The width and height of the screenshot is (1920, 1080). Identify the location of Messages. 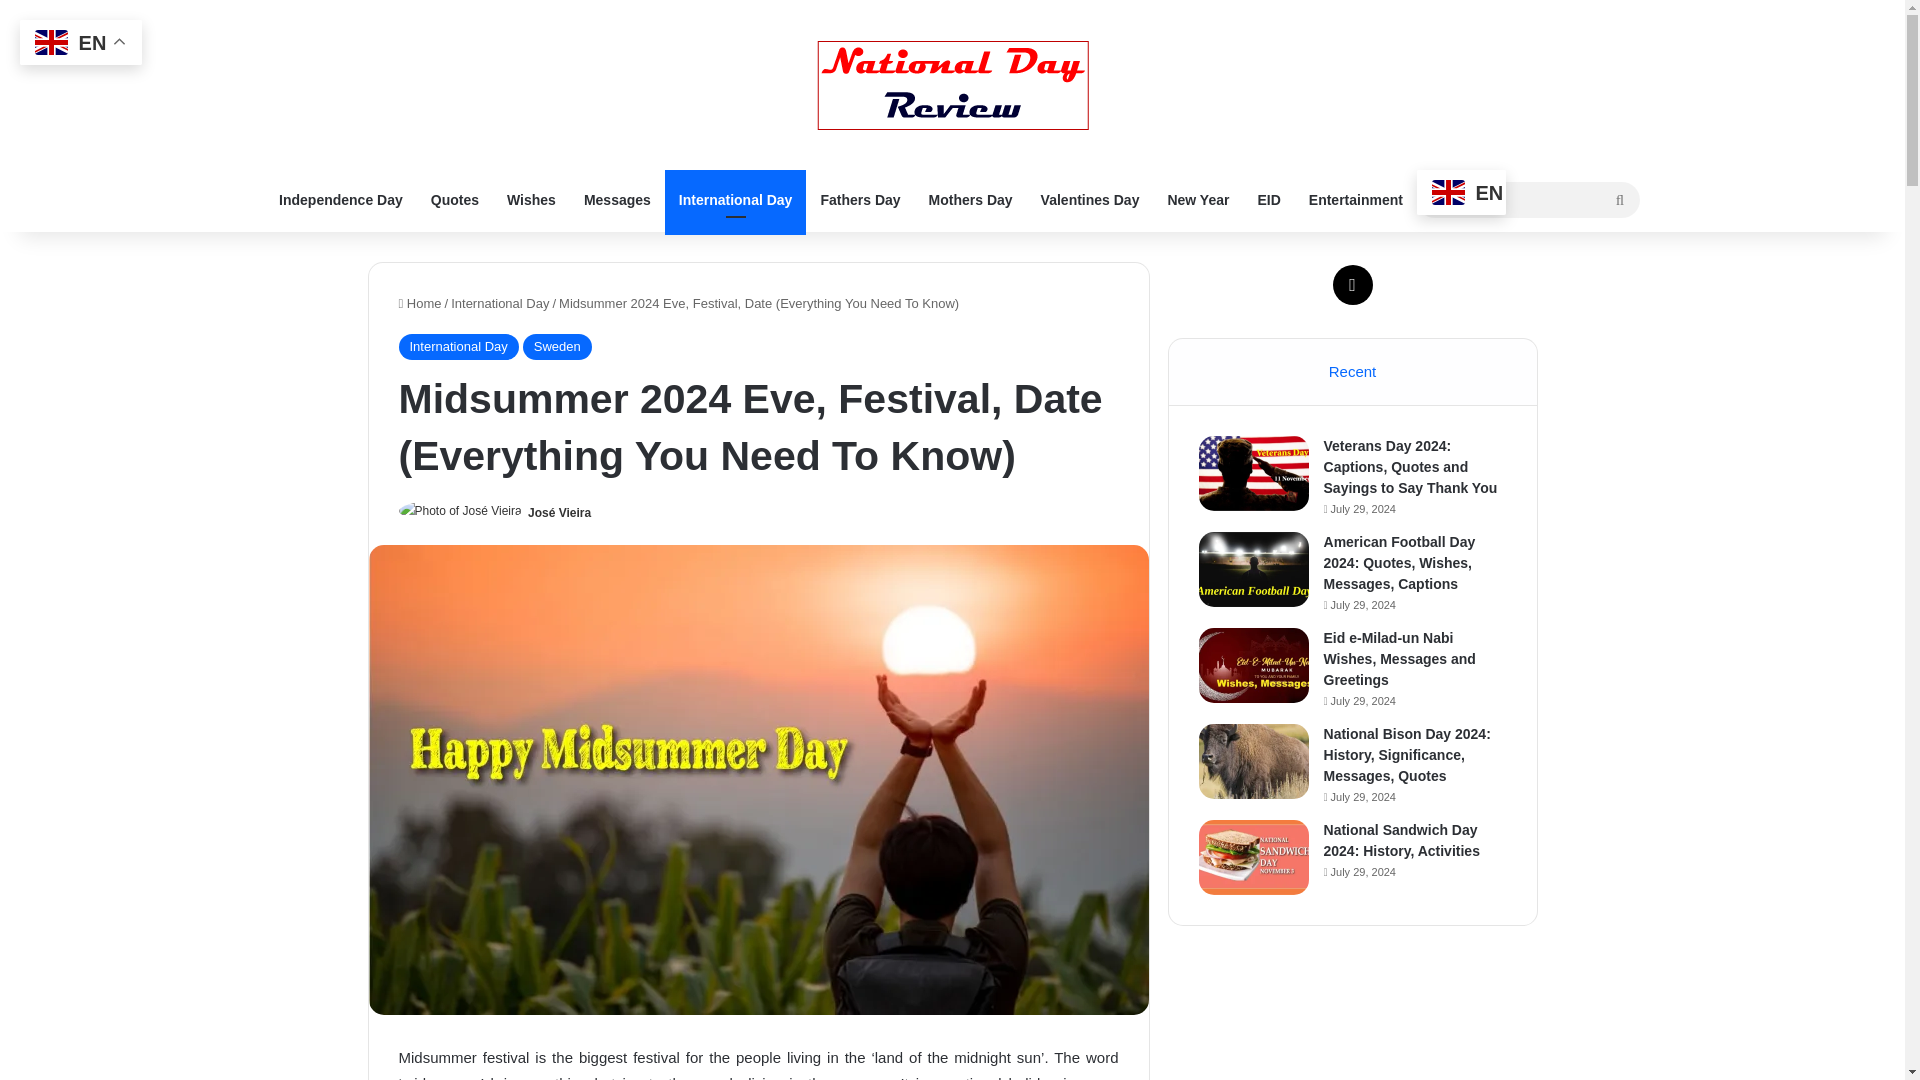
(617, 200).